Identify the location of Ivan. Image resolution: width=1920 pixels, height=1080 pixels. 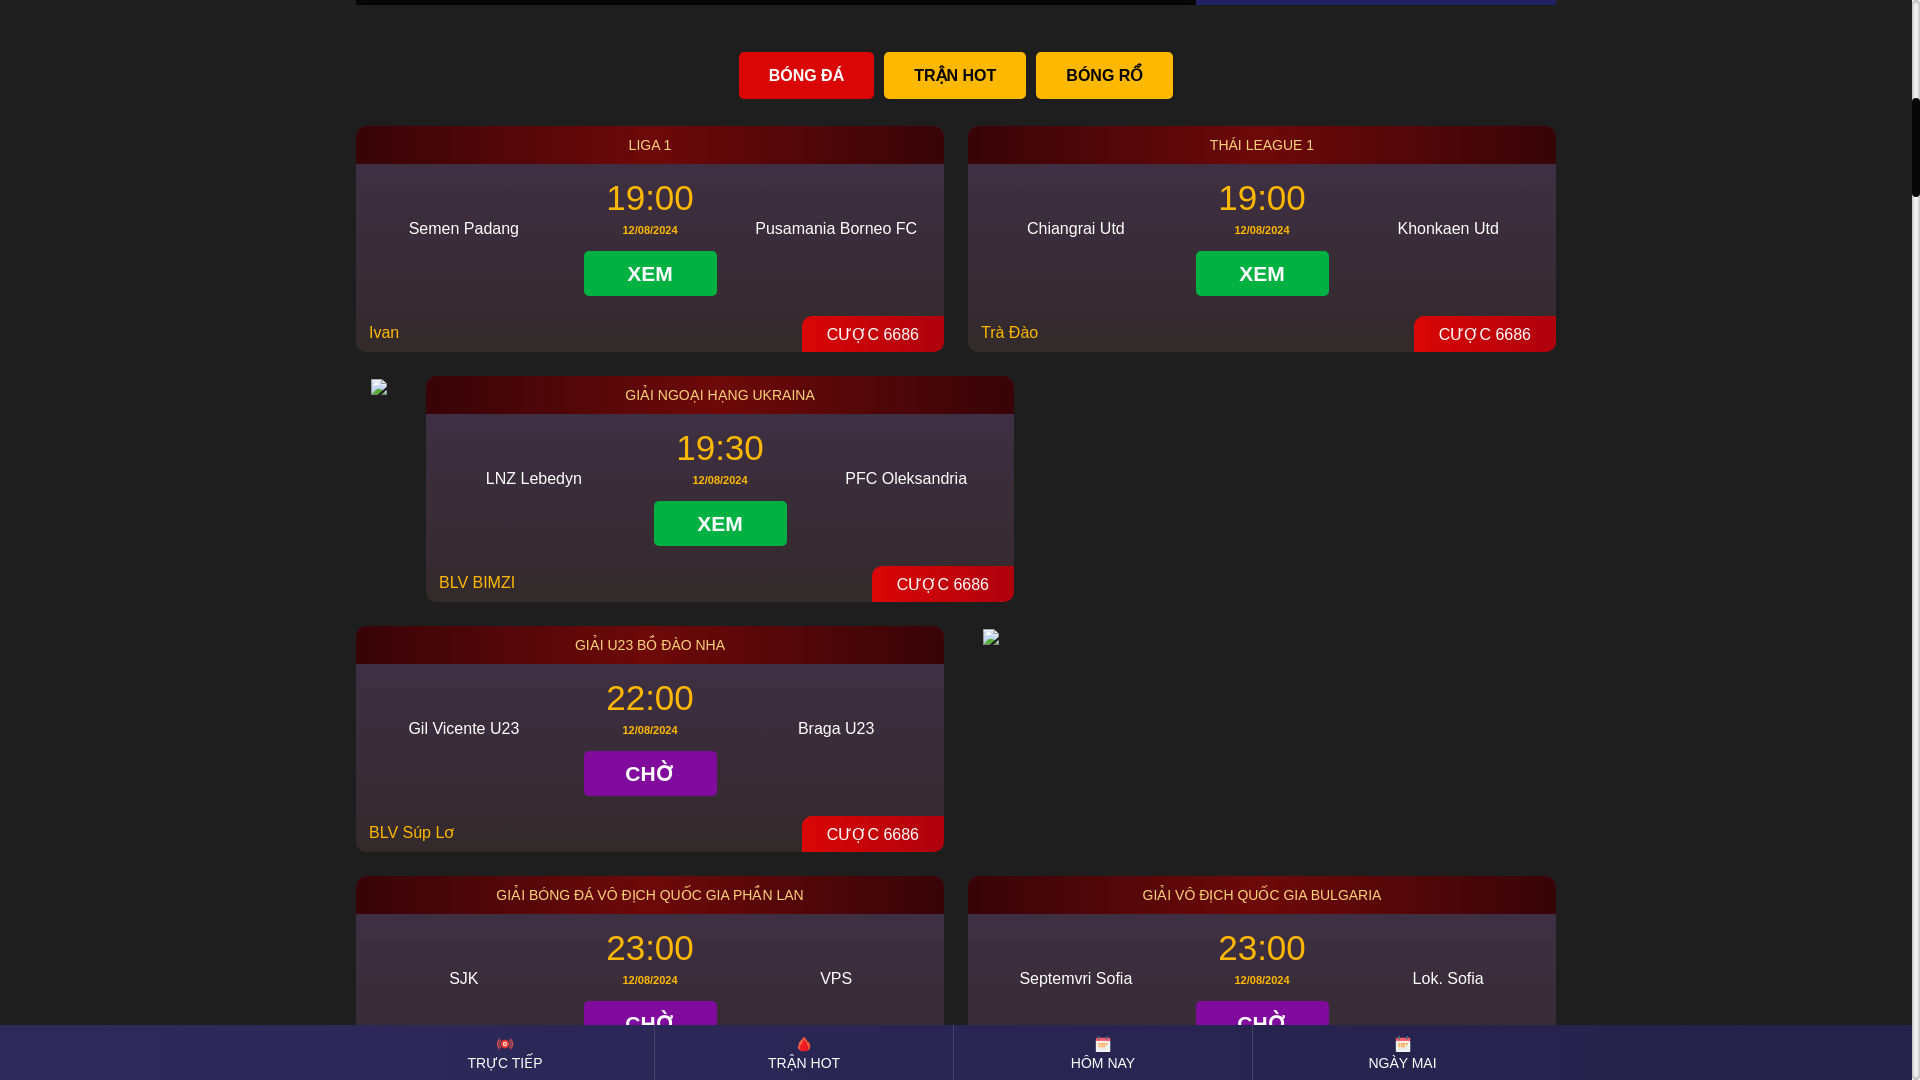
(384, 332).